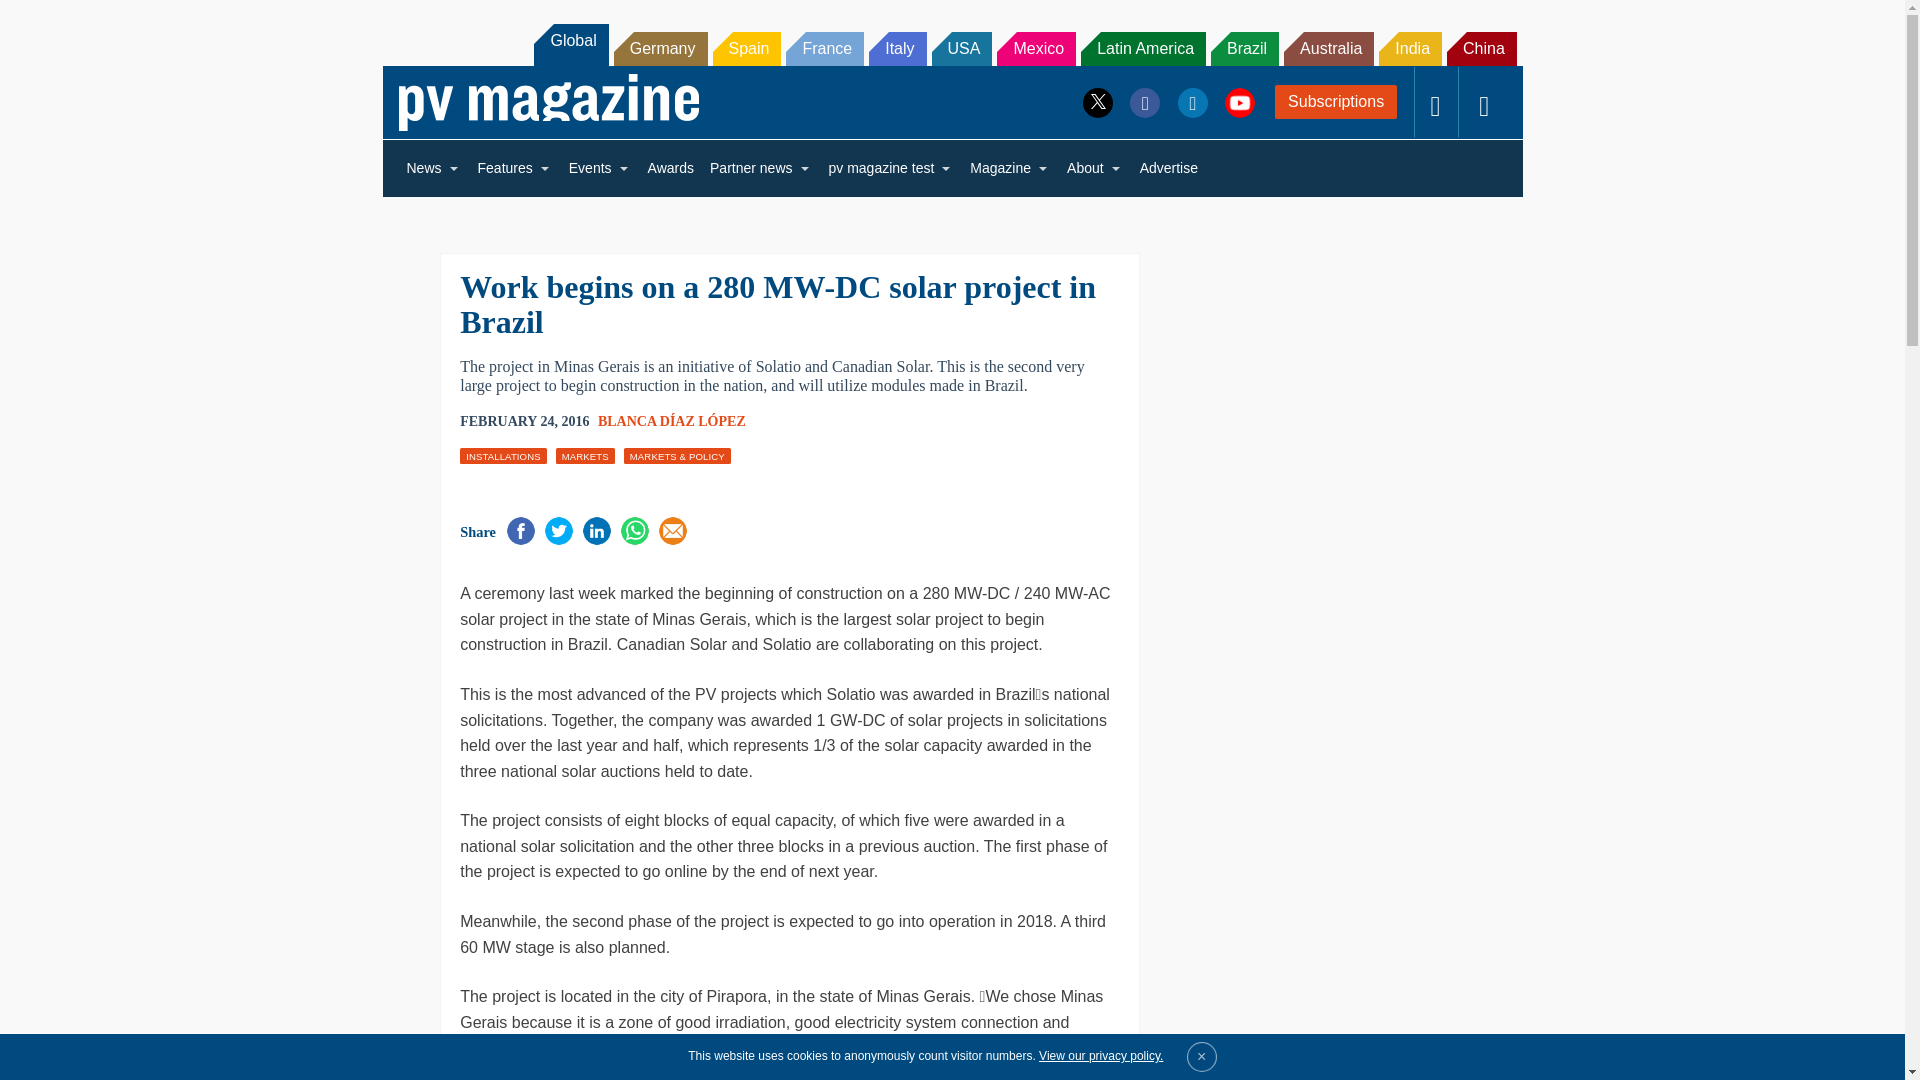 The width and height of the screenshot is (1920, 1080). Describe the element at coordinates (1142, 48) in the screenshot. I see `Latin America` at that location.